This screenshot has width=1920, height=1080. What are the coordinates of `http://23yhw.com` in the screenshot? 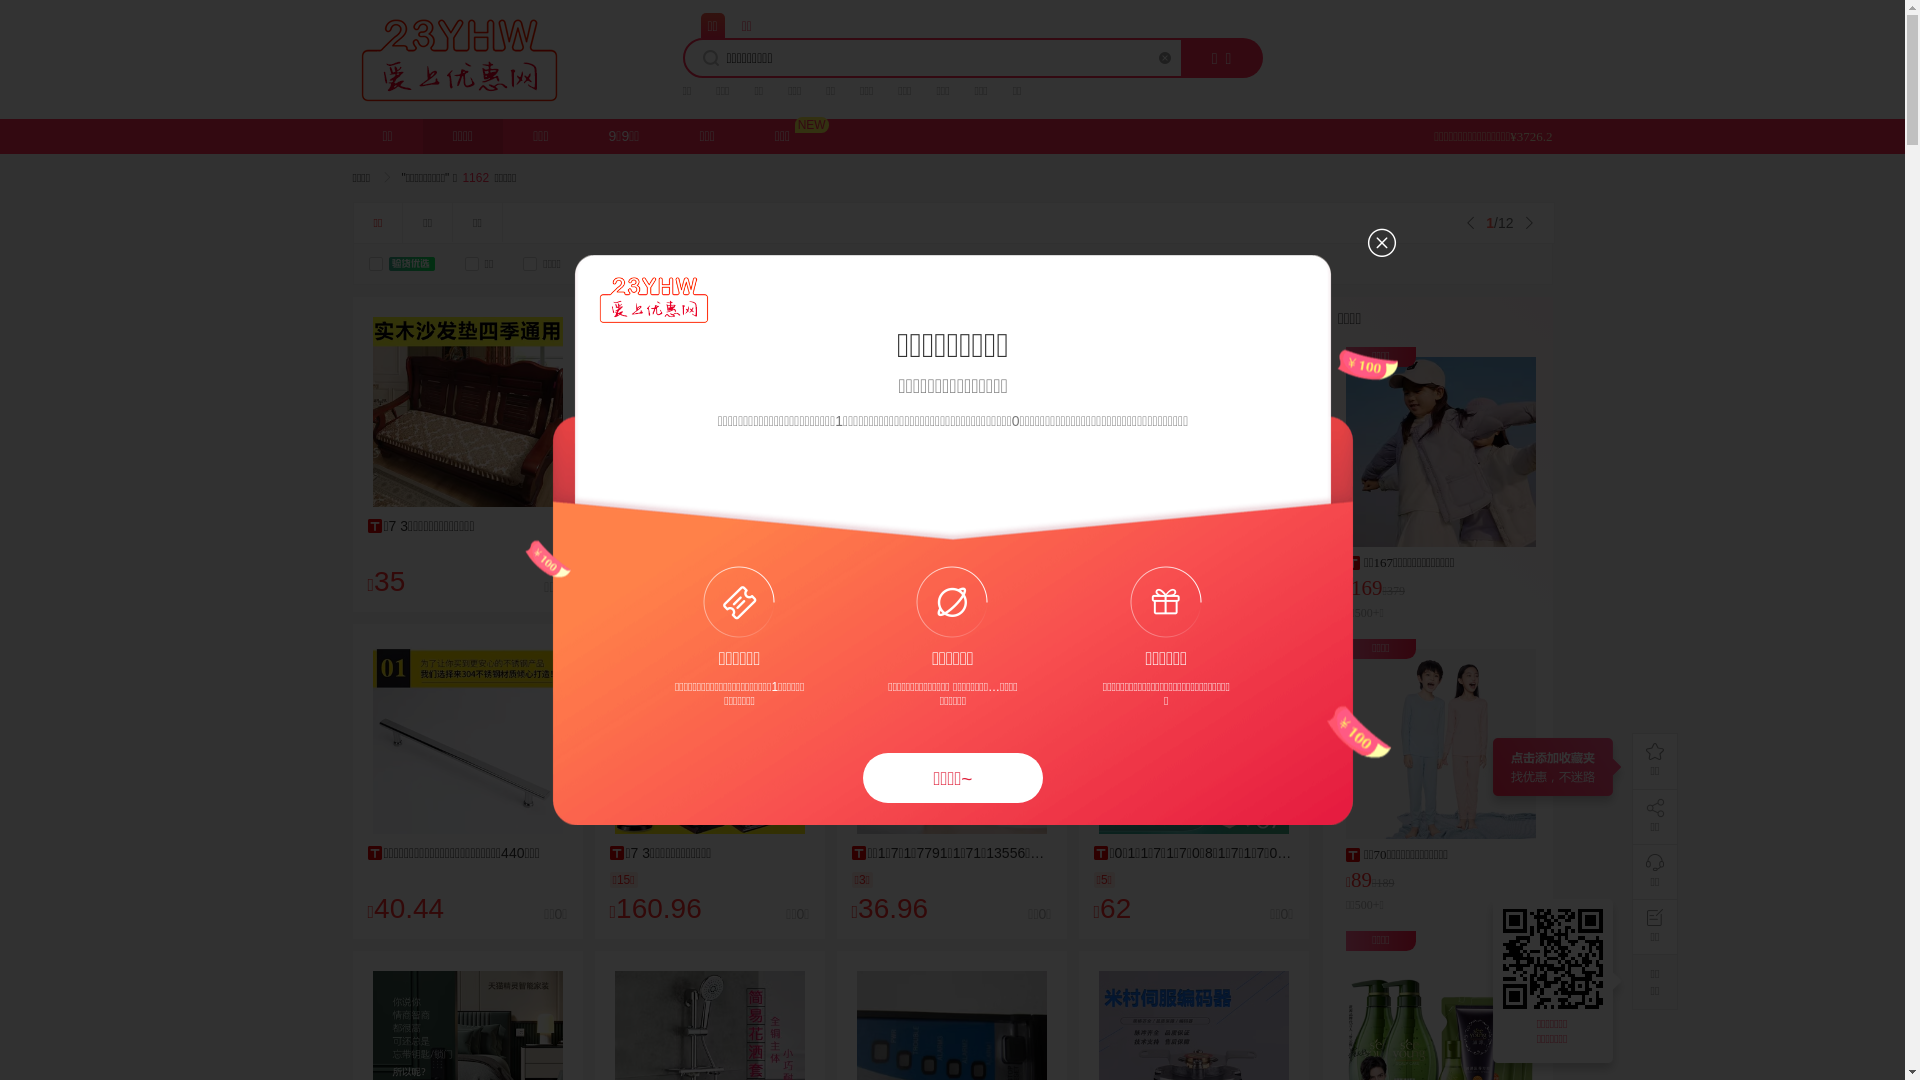 It's located at (1556, 959).